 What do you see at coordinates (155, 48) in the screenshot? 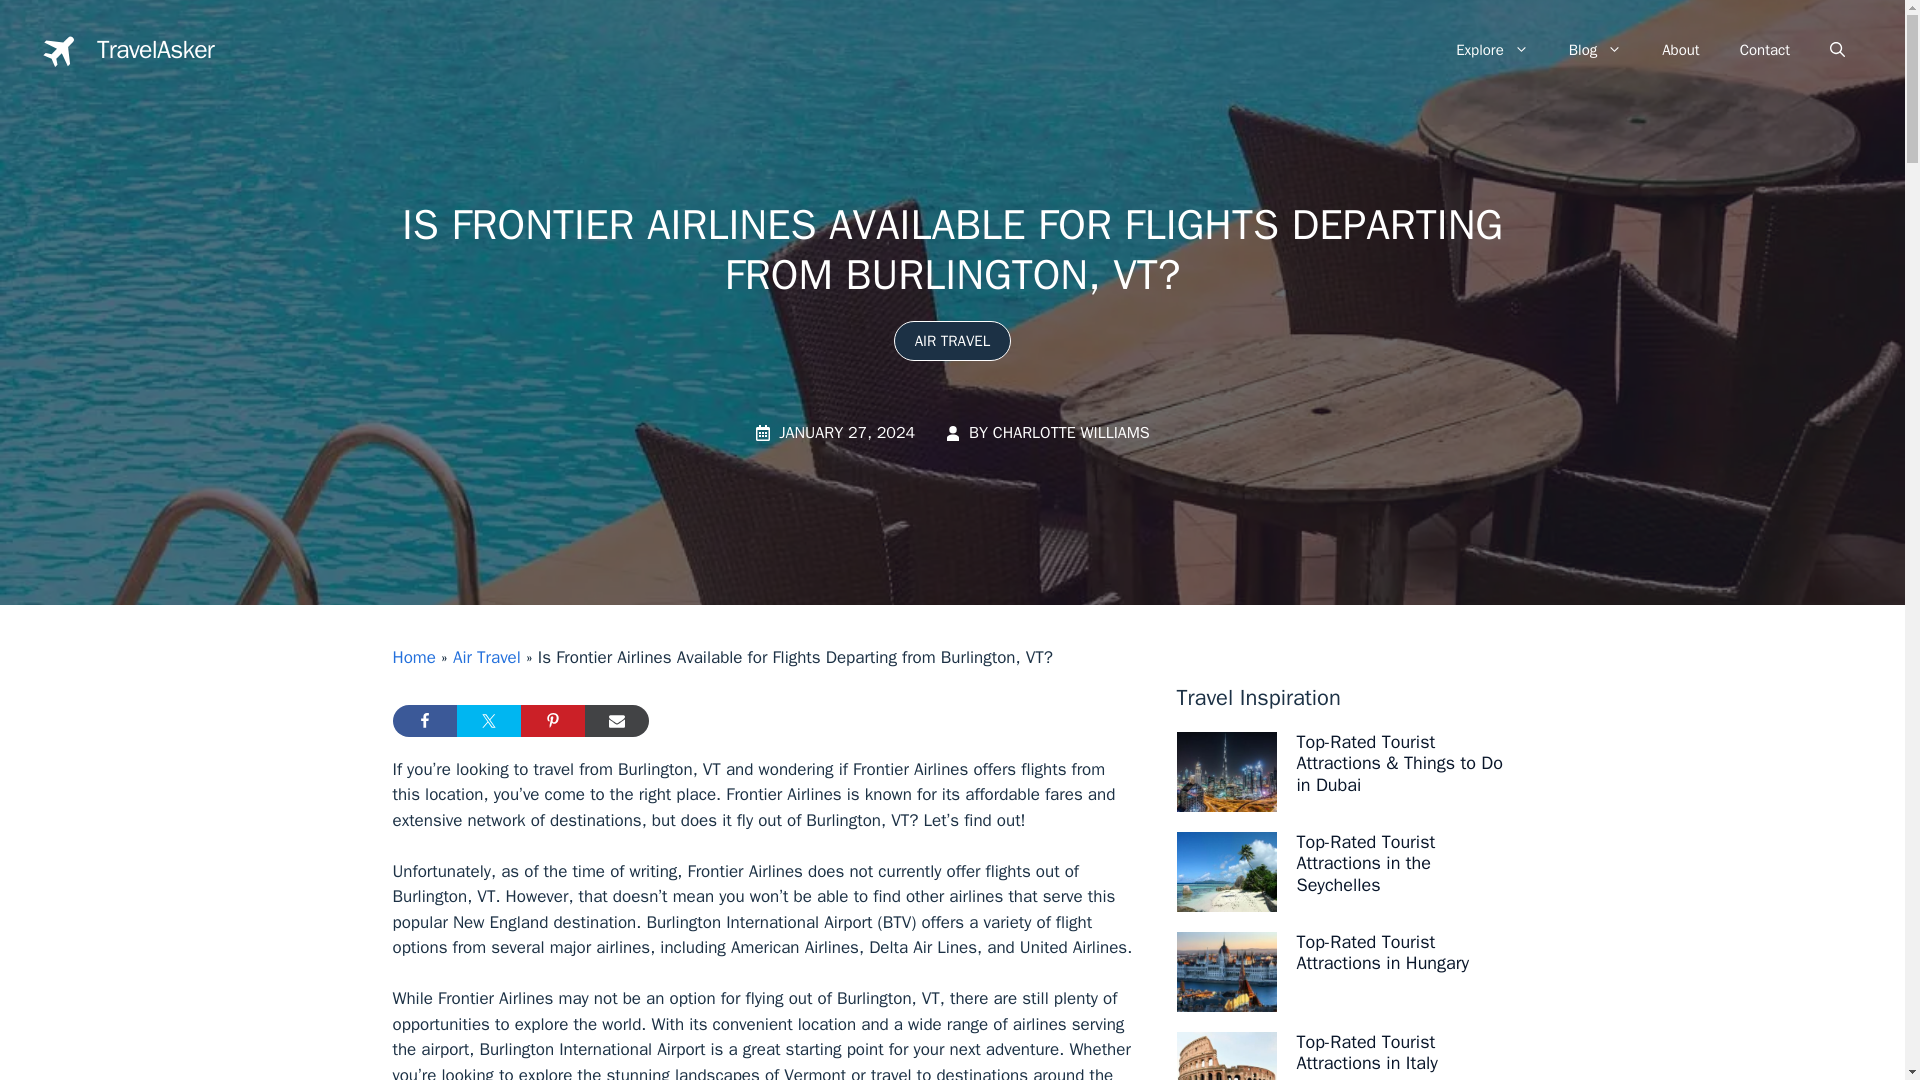
I see `TravelAsker` at bounding box center [155, 48].